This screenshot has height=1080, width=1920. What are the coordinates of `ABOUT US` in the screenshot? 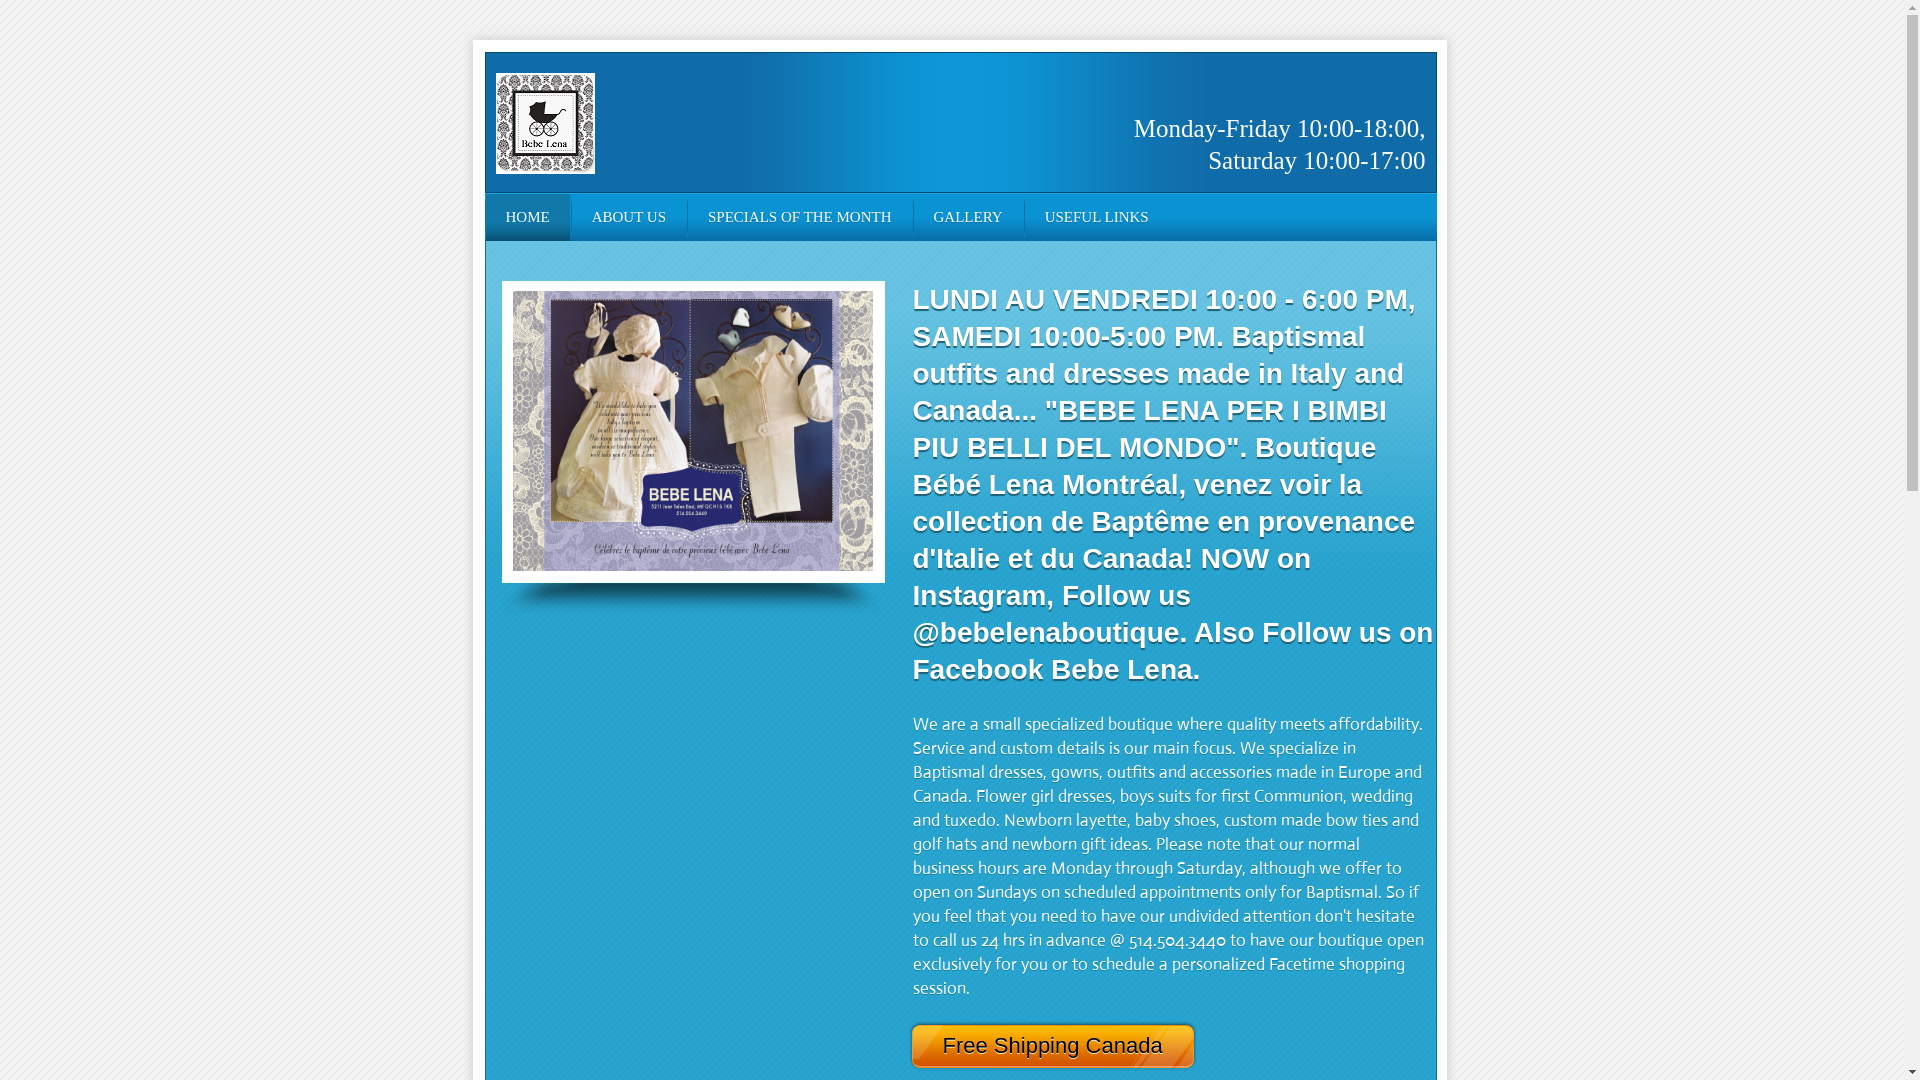 It's located at (629, 218).